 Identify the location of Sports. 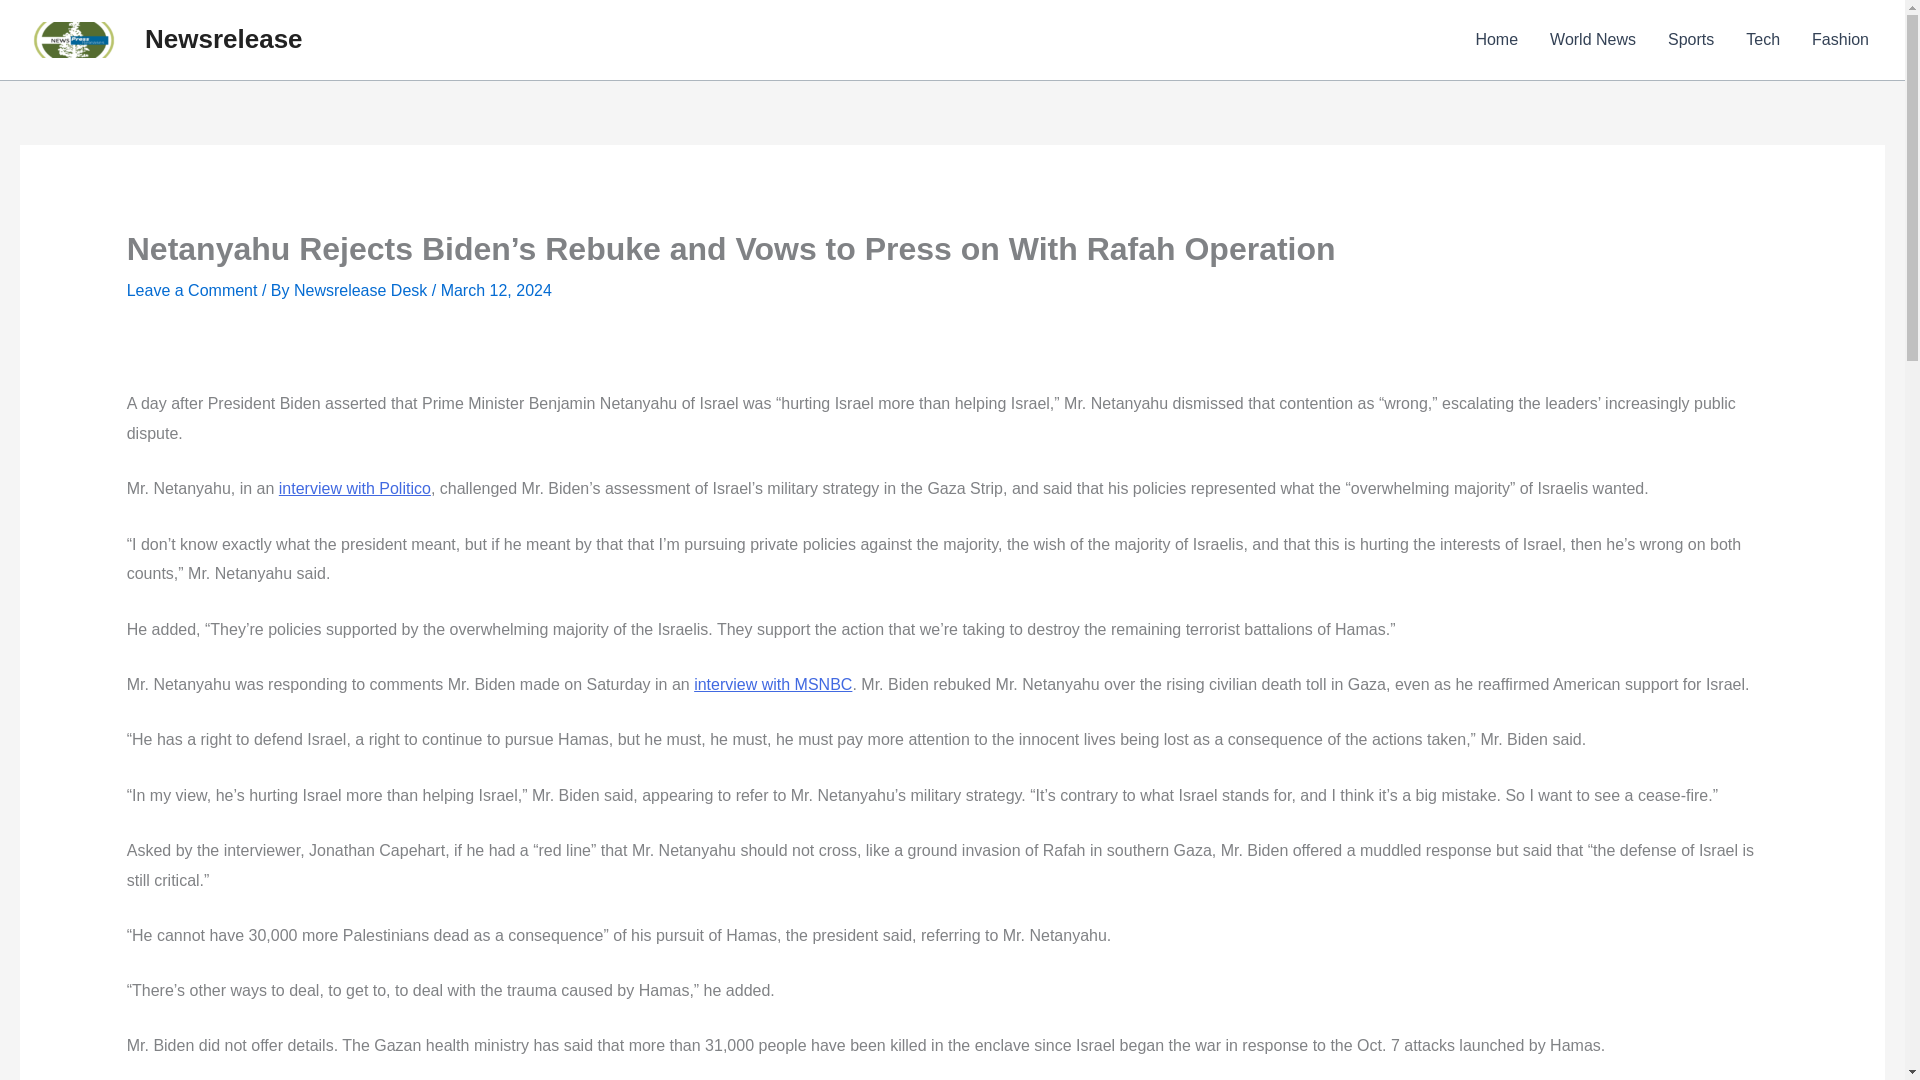
(1690, 40).